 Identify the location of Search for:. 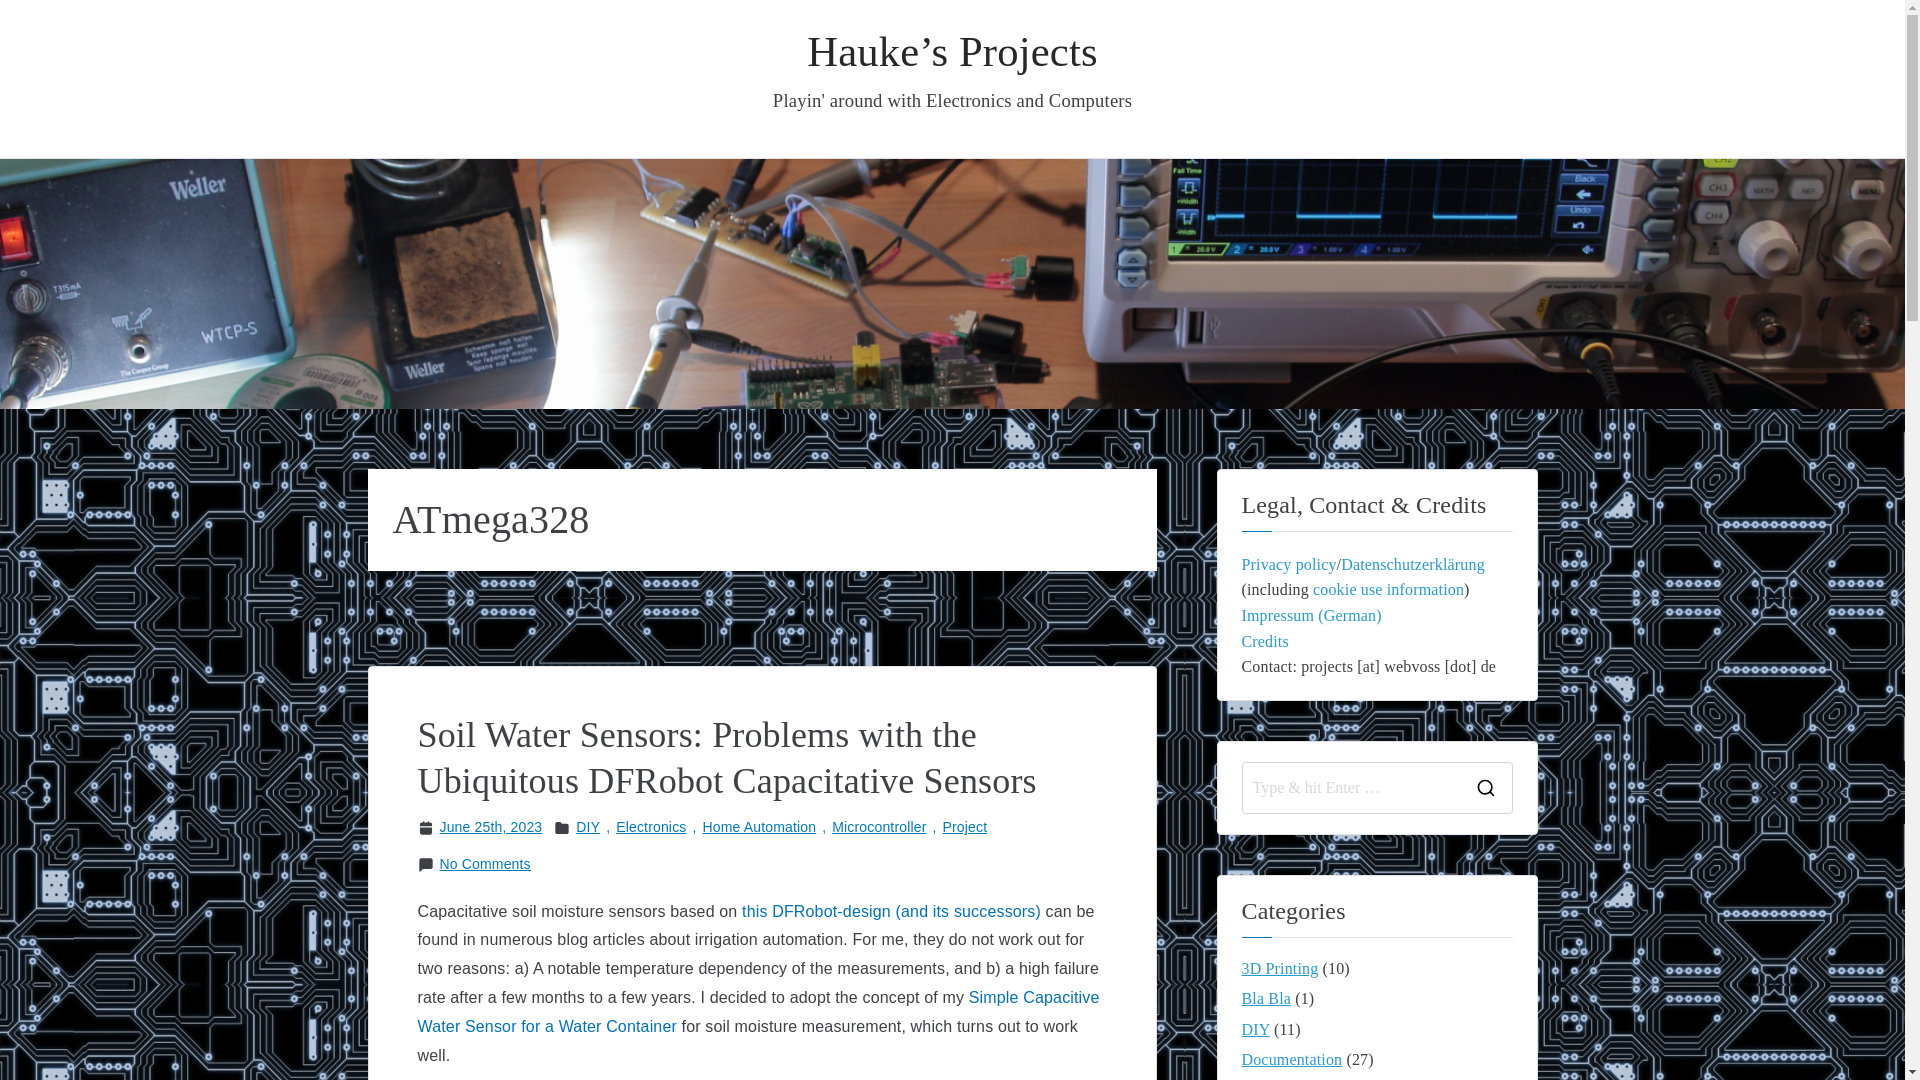
(1350, 788).